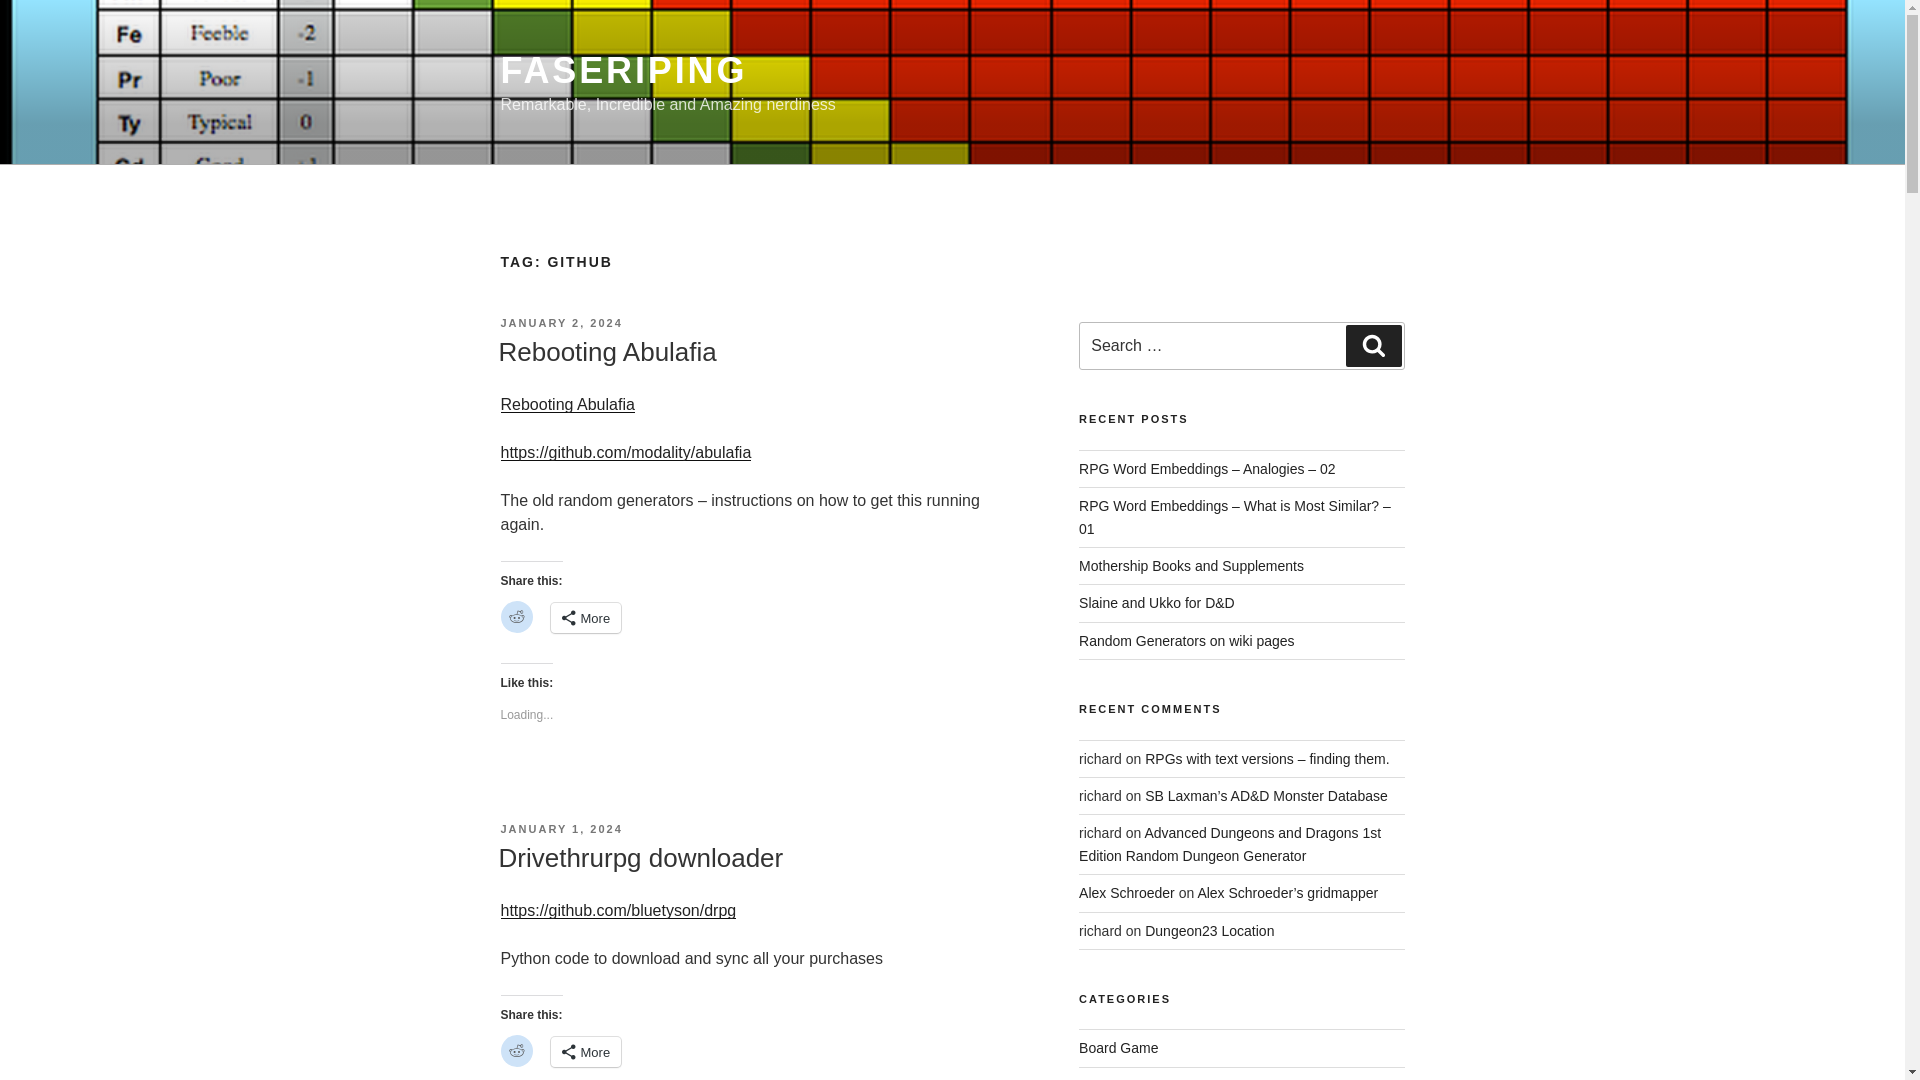 This screenshot has width=1920, height=1080. What do you see at coordinates (584, 1052) in the screenshot?
I see `More` at bounding box center [584, 1052].